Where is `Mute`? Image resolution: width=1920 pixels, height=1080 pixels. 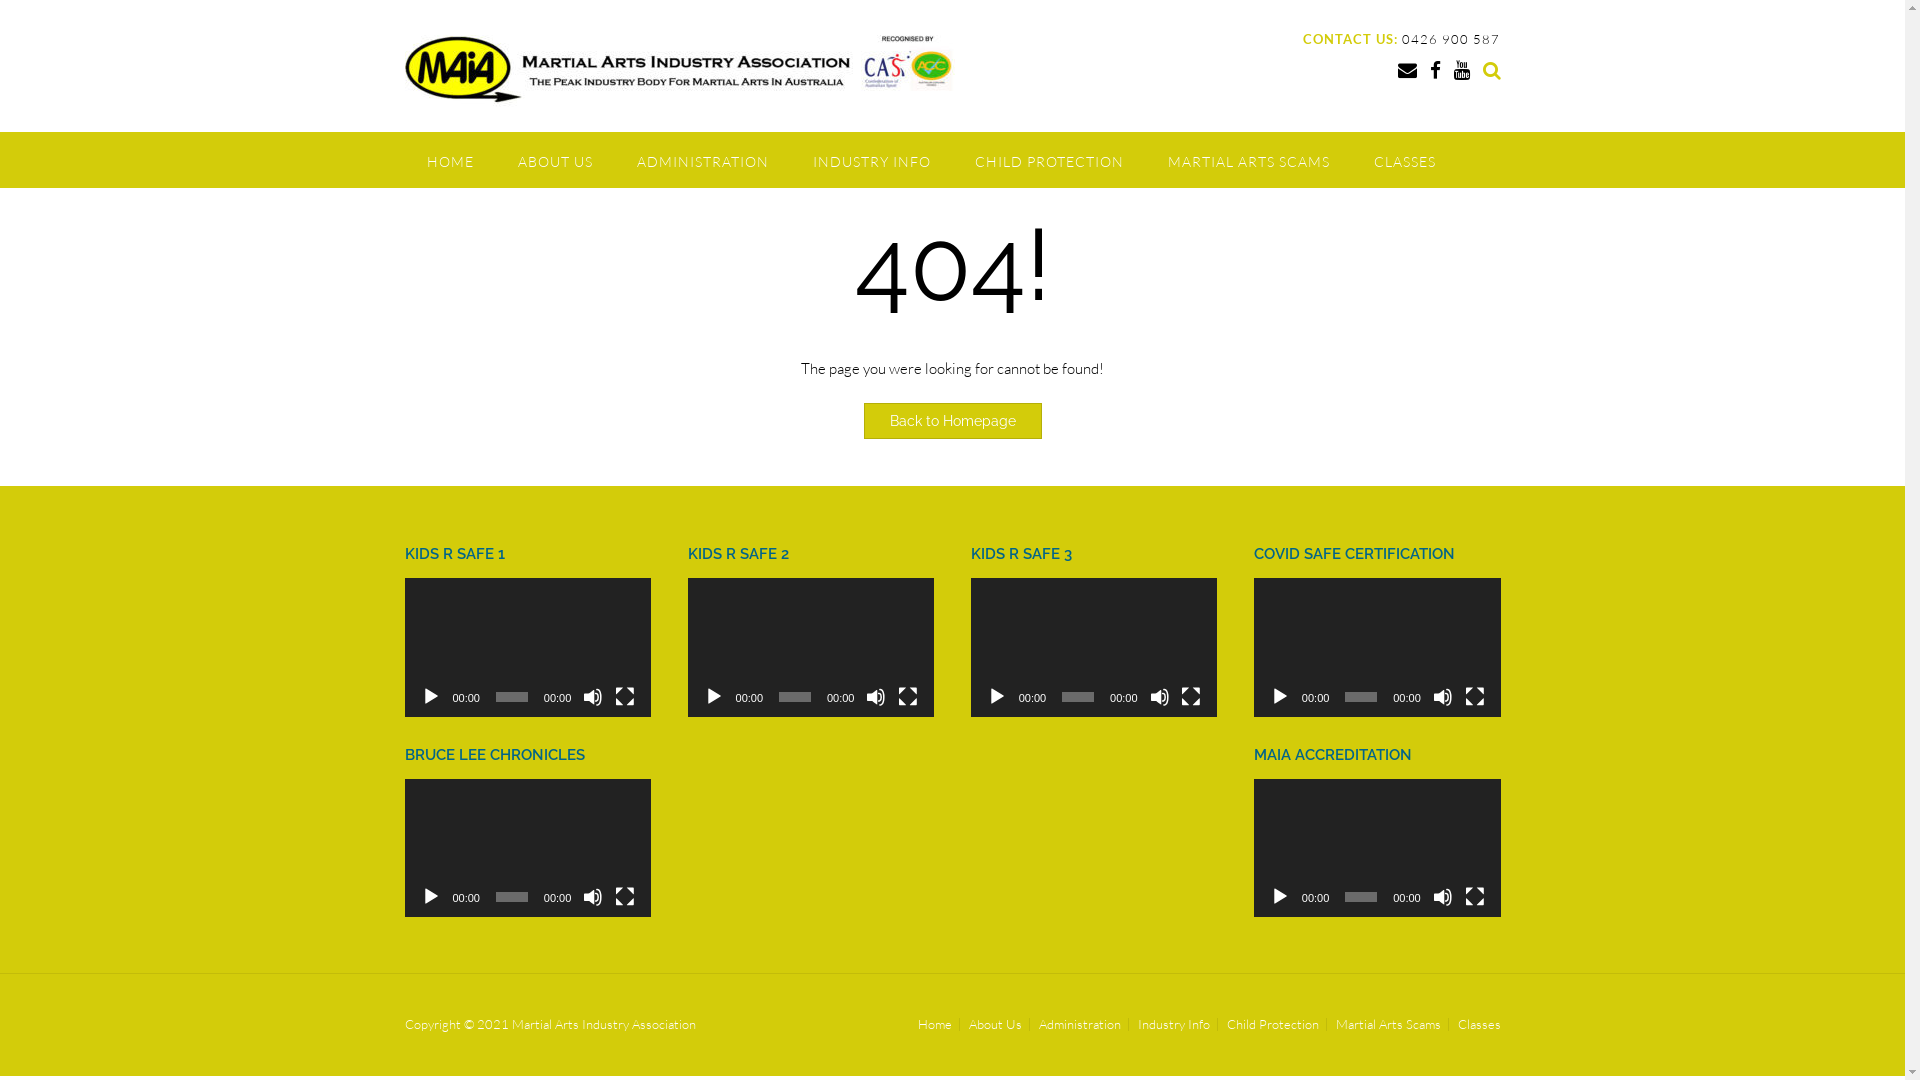 Mute is located at coordinates (593, 897).